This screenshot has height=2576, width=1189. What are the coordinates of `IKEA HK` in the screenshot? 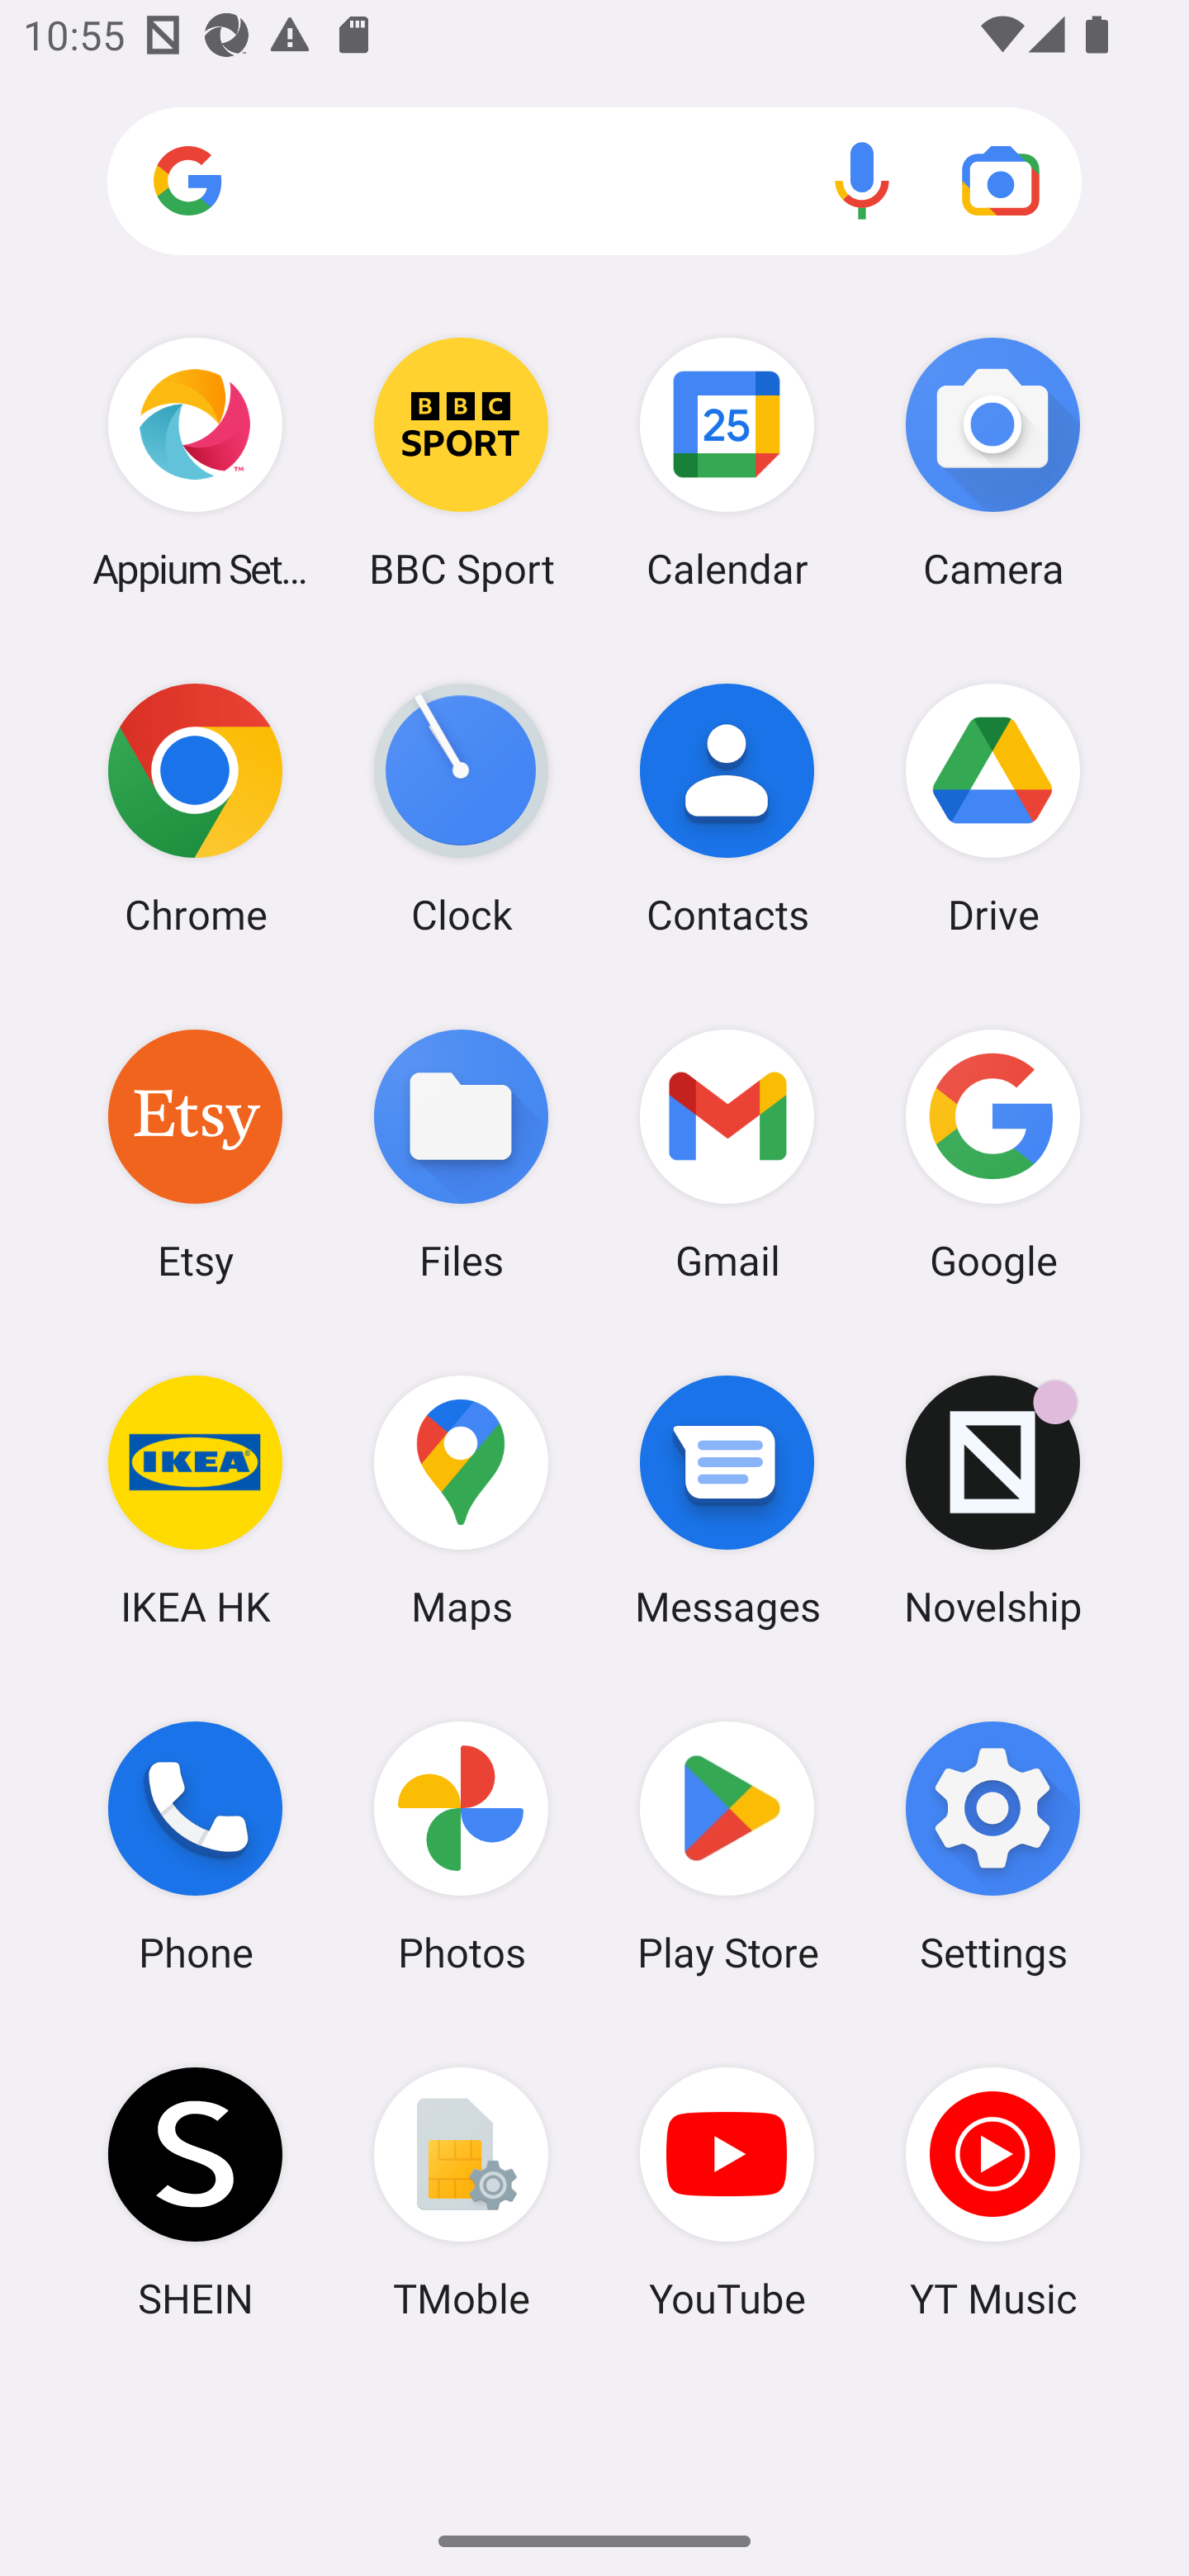 It's located at (195, 1500).